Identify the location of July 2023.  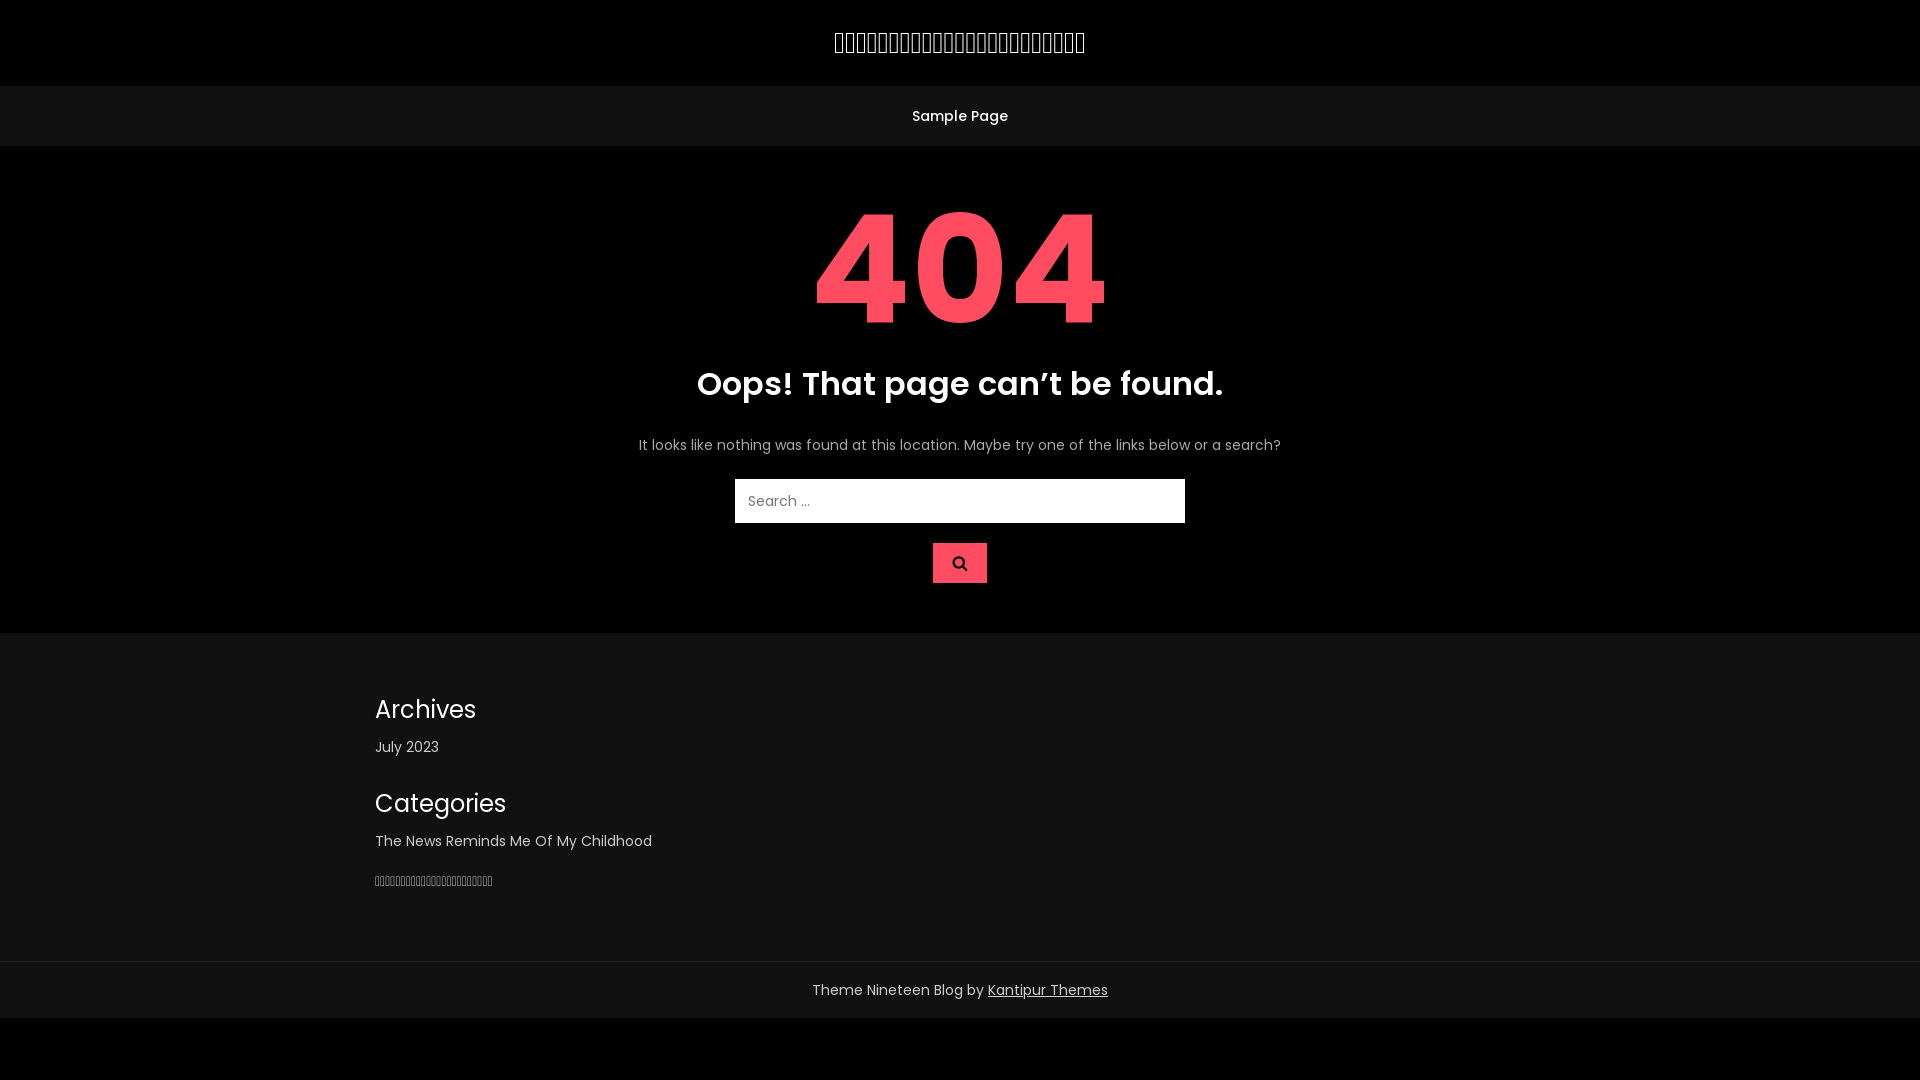
(407, 747).